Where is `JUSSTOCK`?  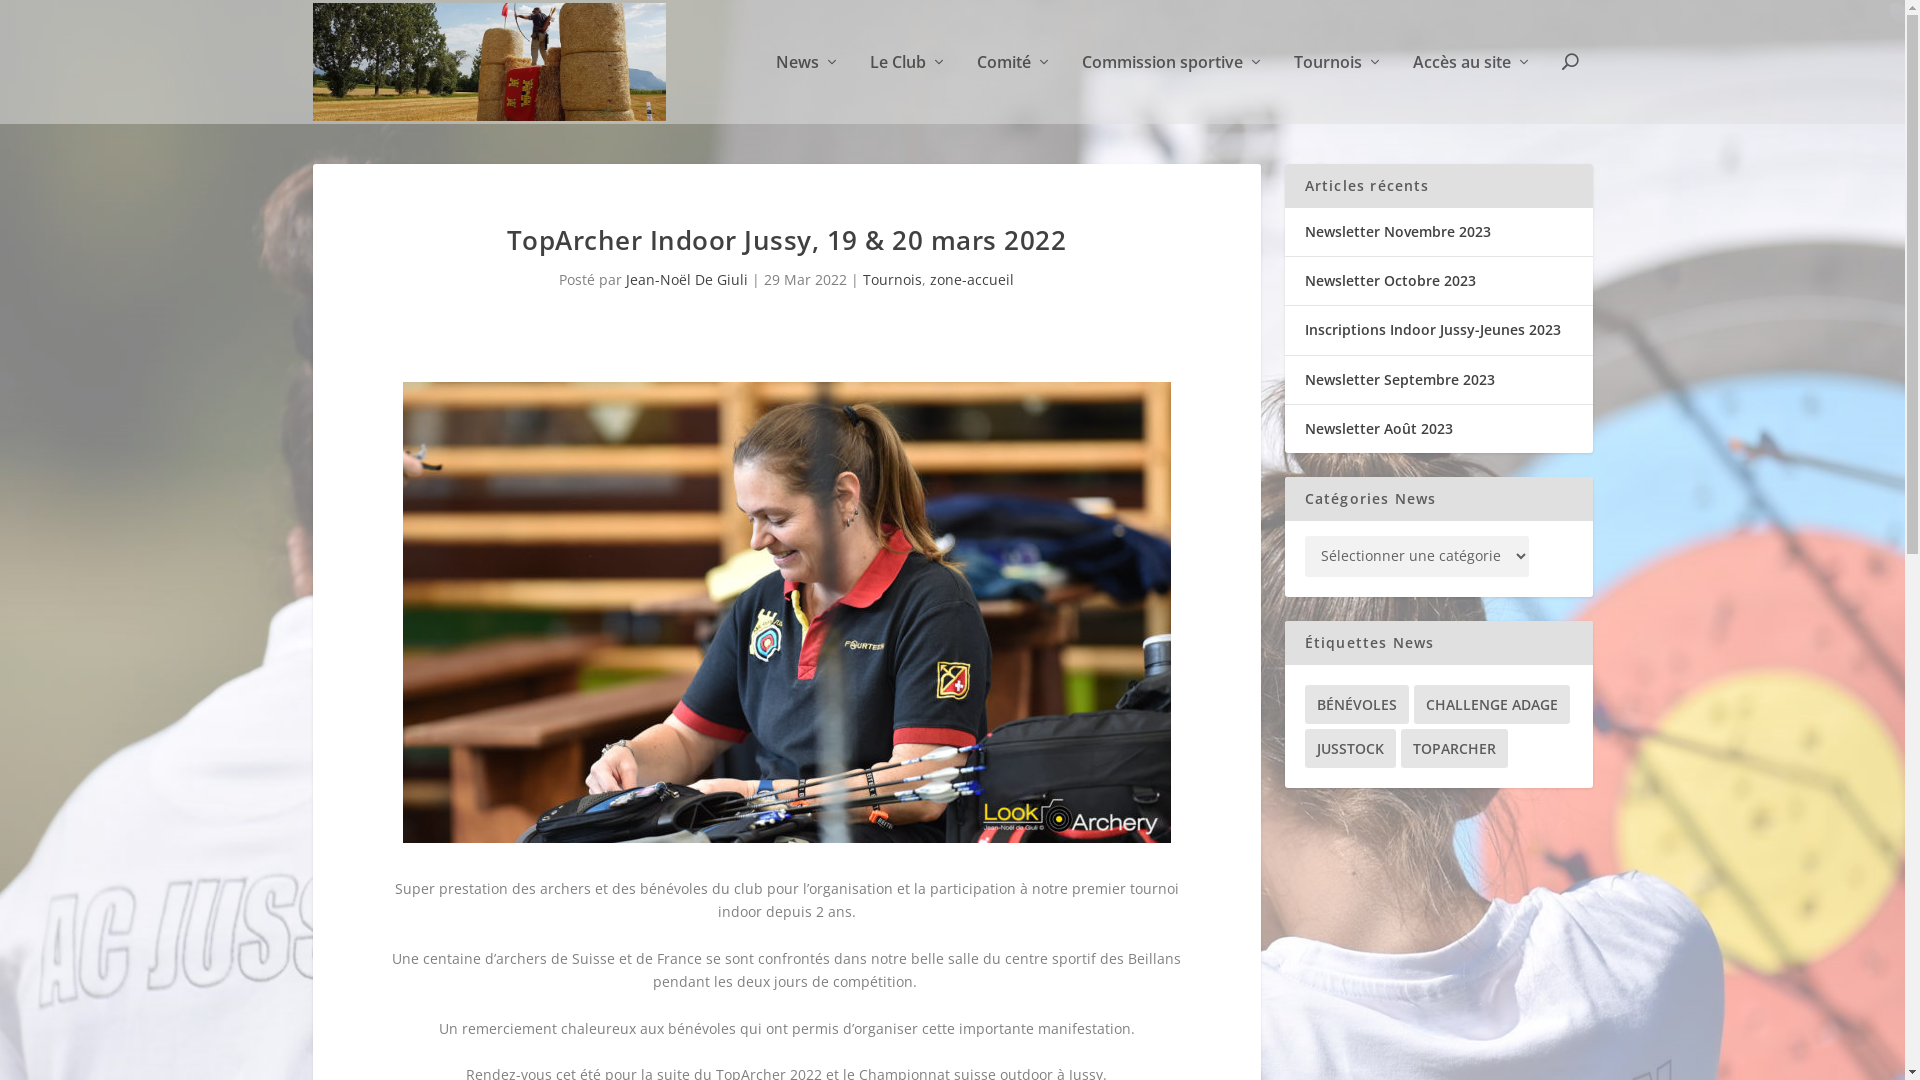 JUSSTOCK is located at coordinates (1350, 748).